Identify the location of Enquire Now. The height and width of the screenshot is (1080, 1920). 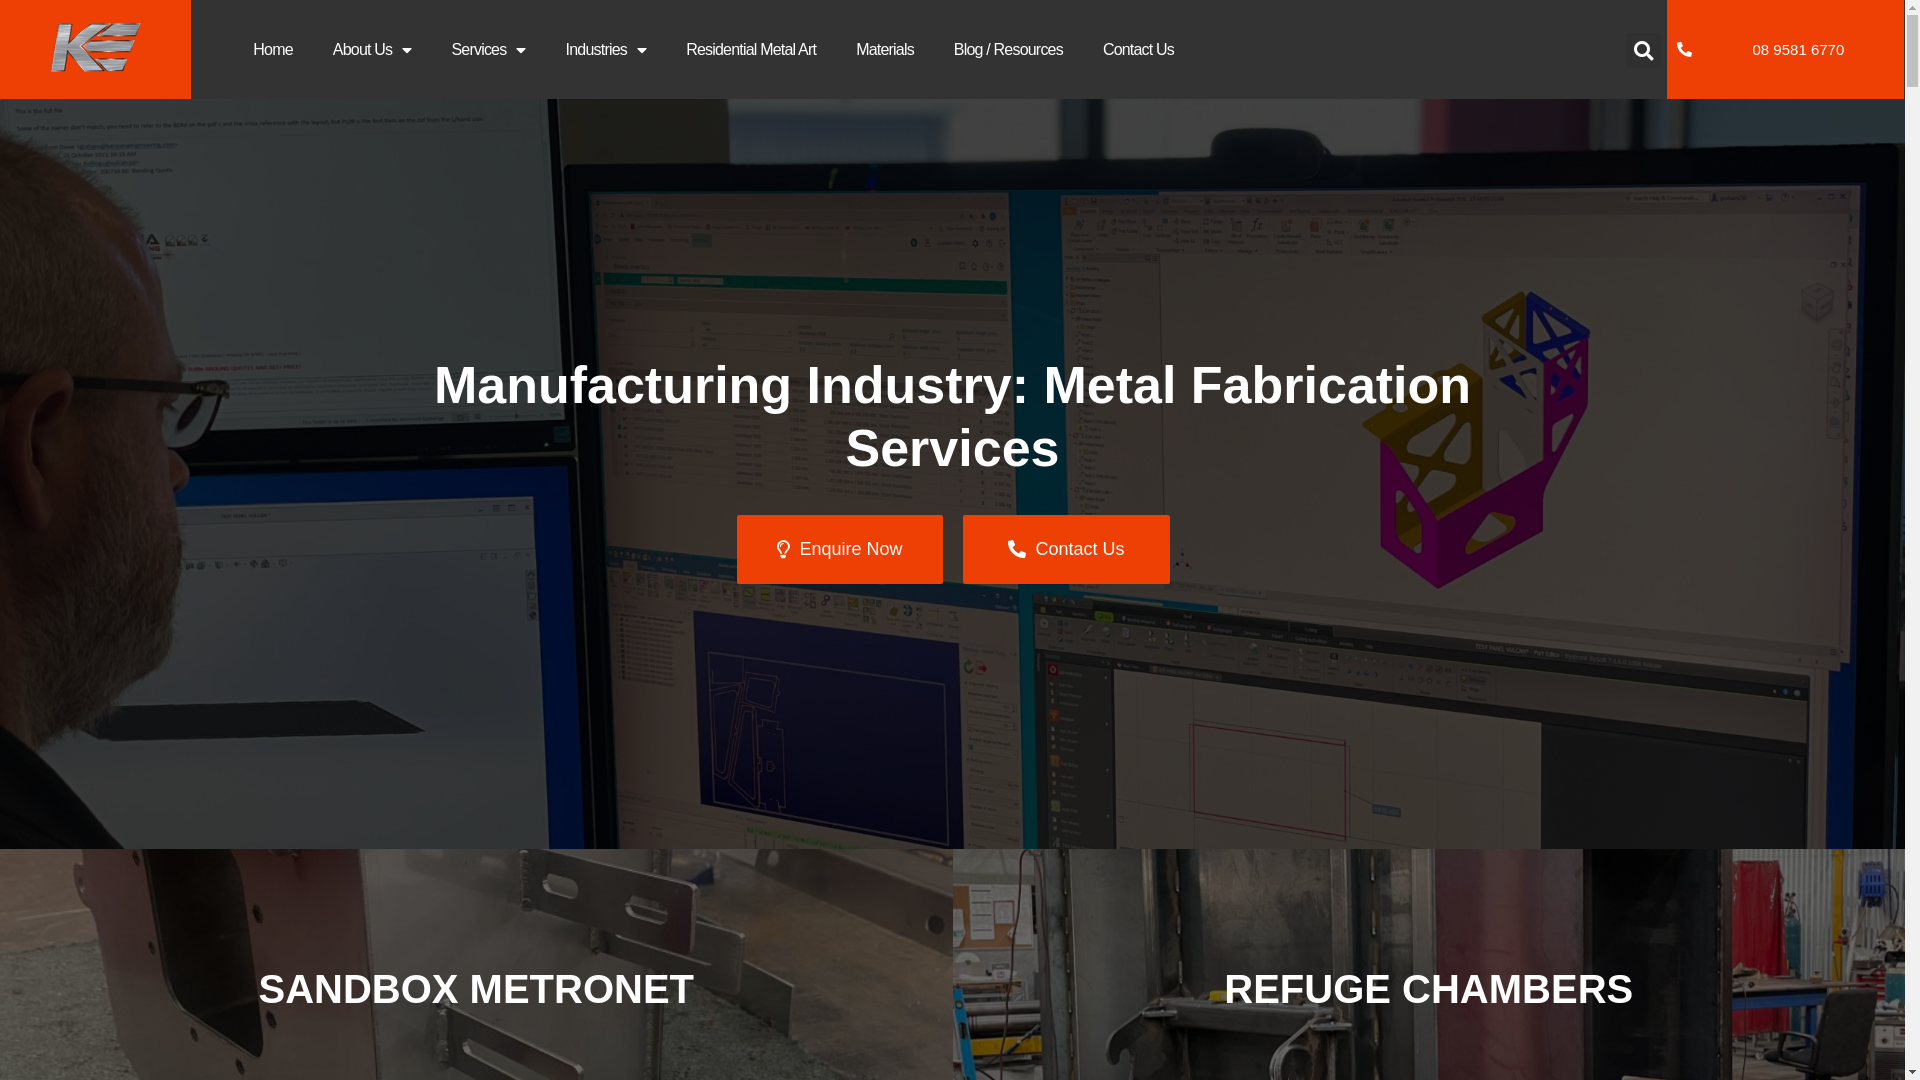
(840, 550).